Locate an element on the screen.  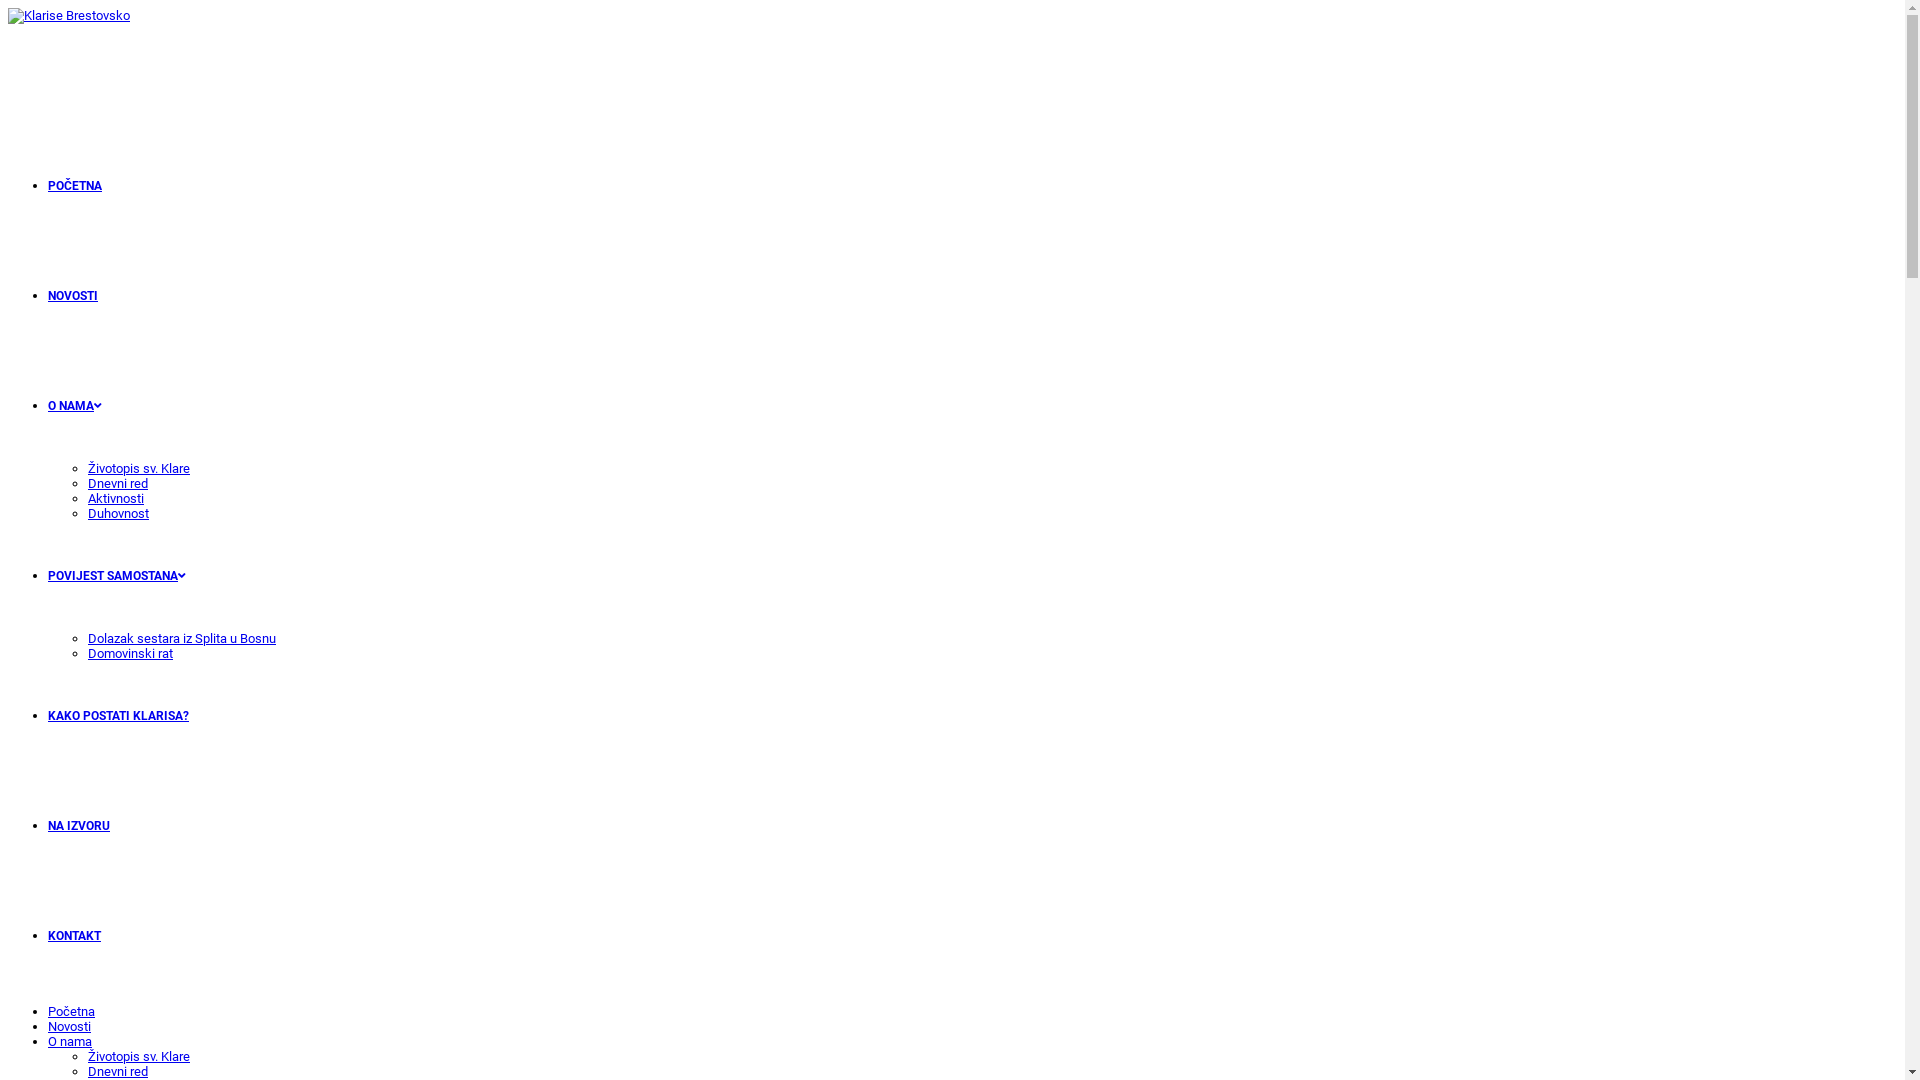
Aktivnosti is located at coordinates (116, 498).